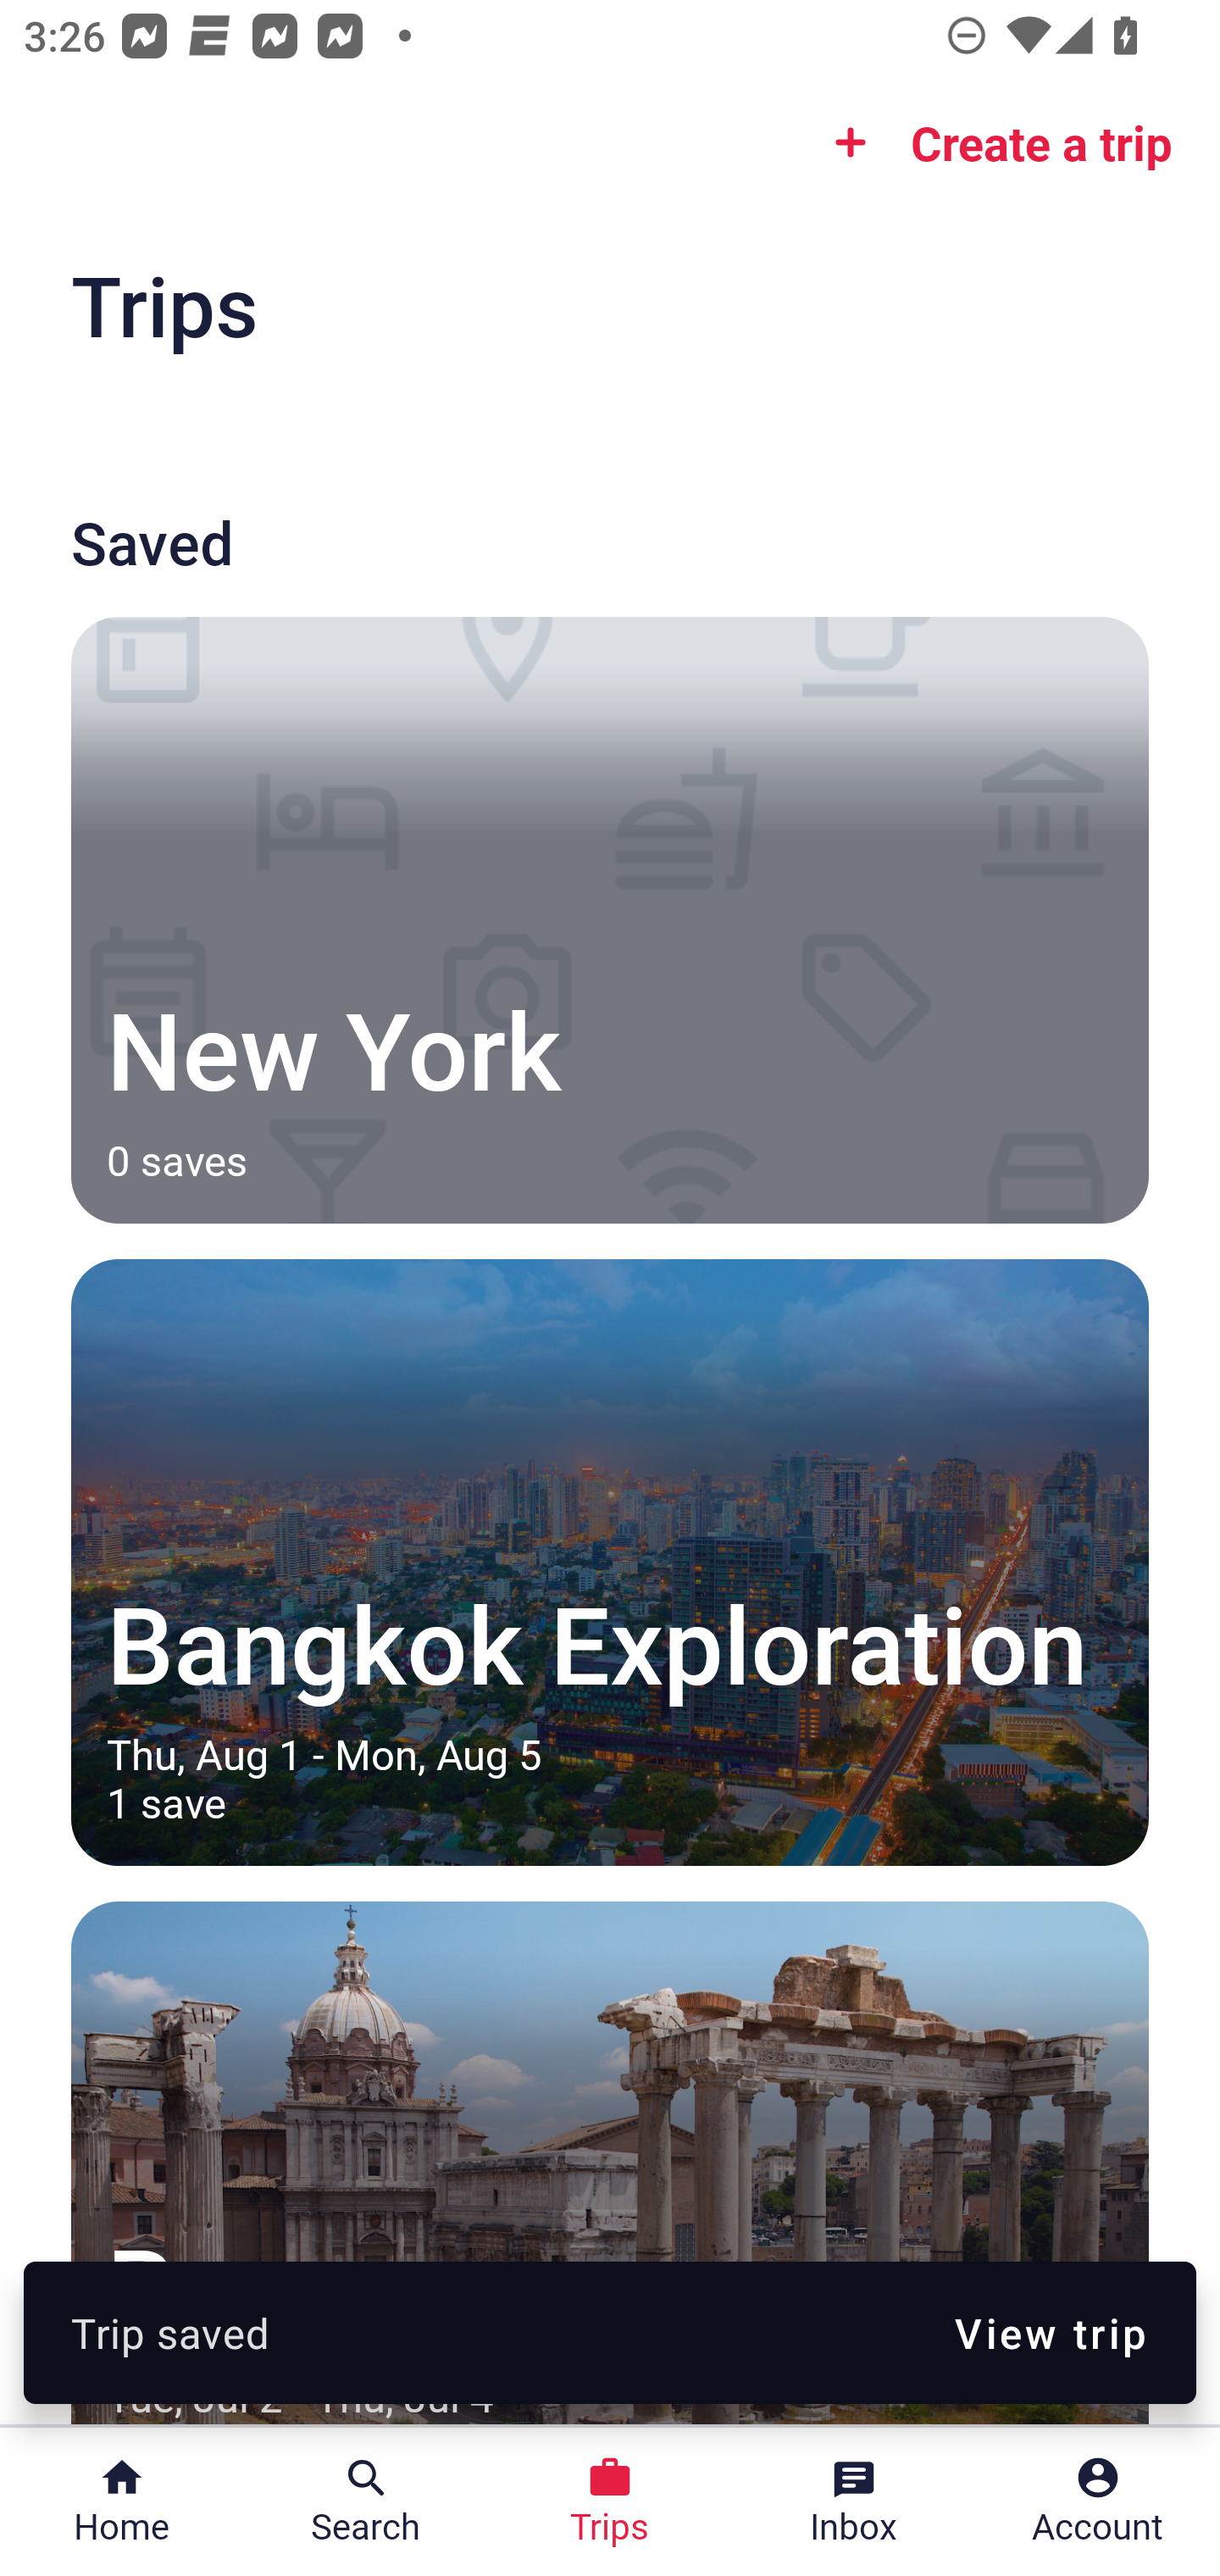 This screenshot has height=2576, width=1220. I want to click on New York. 0 saves.  Button New York 0 saves, so click(610, 919).